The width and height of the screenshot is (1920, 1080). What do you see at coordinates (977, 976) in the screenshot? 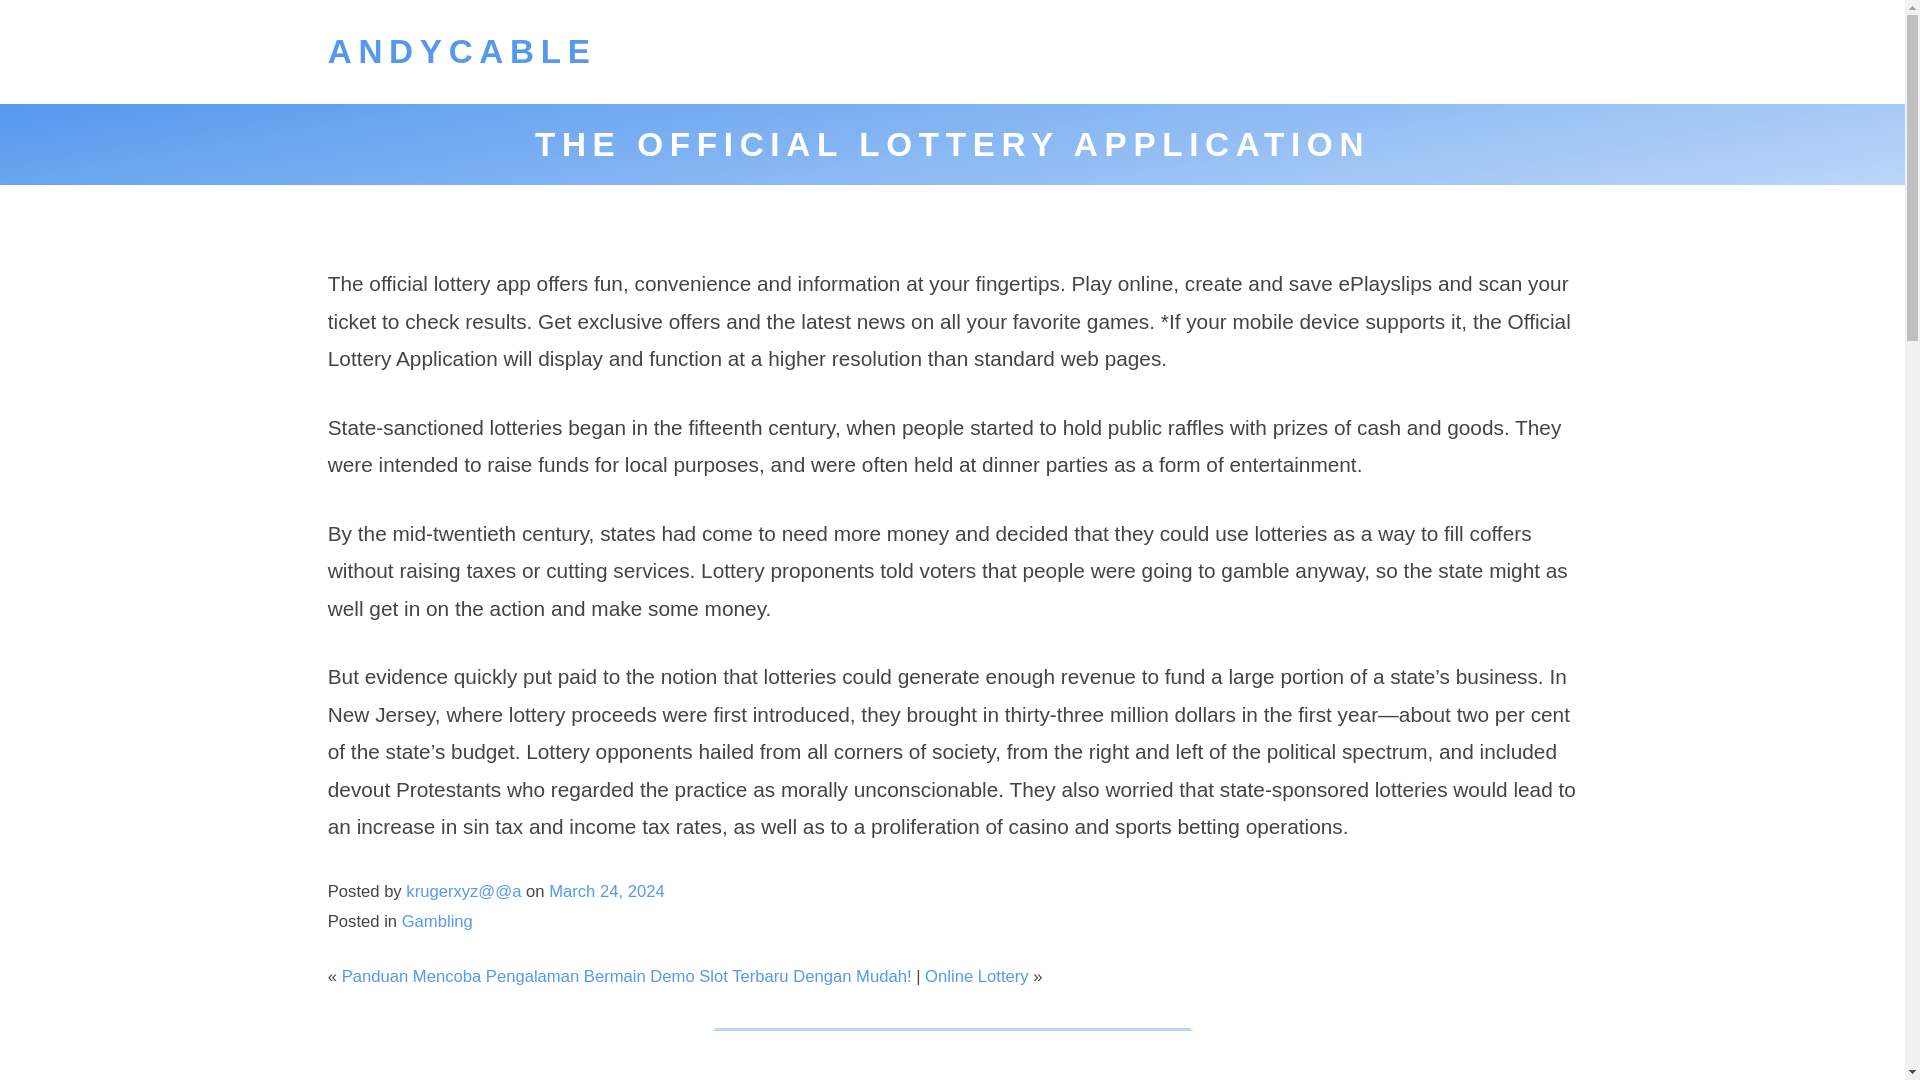
I see `Online Lottery` at bounding box center [977, 976].